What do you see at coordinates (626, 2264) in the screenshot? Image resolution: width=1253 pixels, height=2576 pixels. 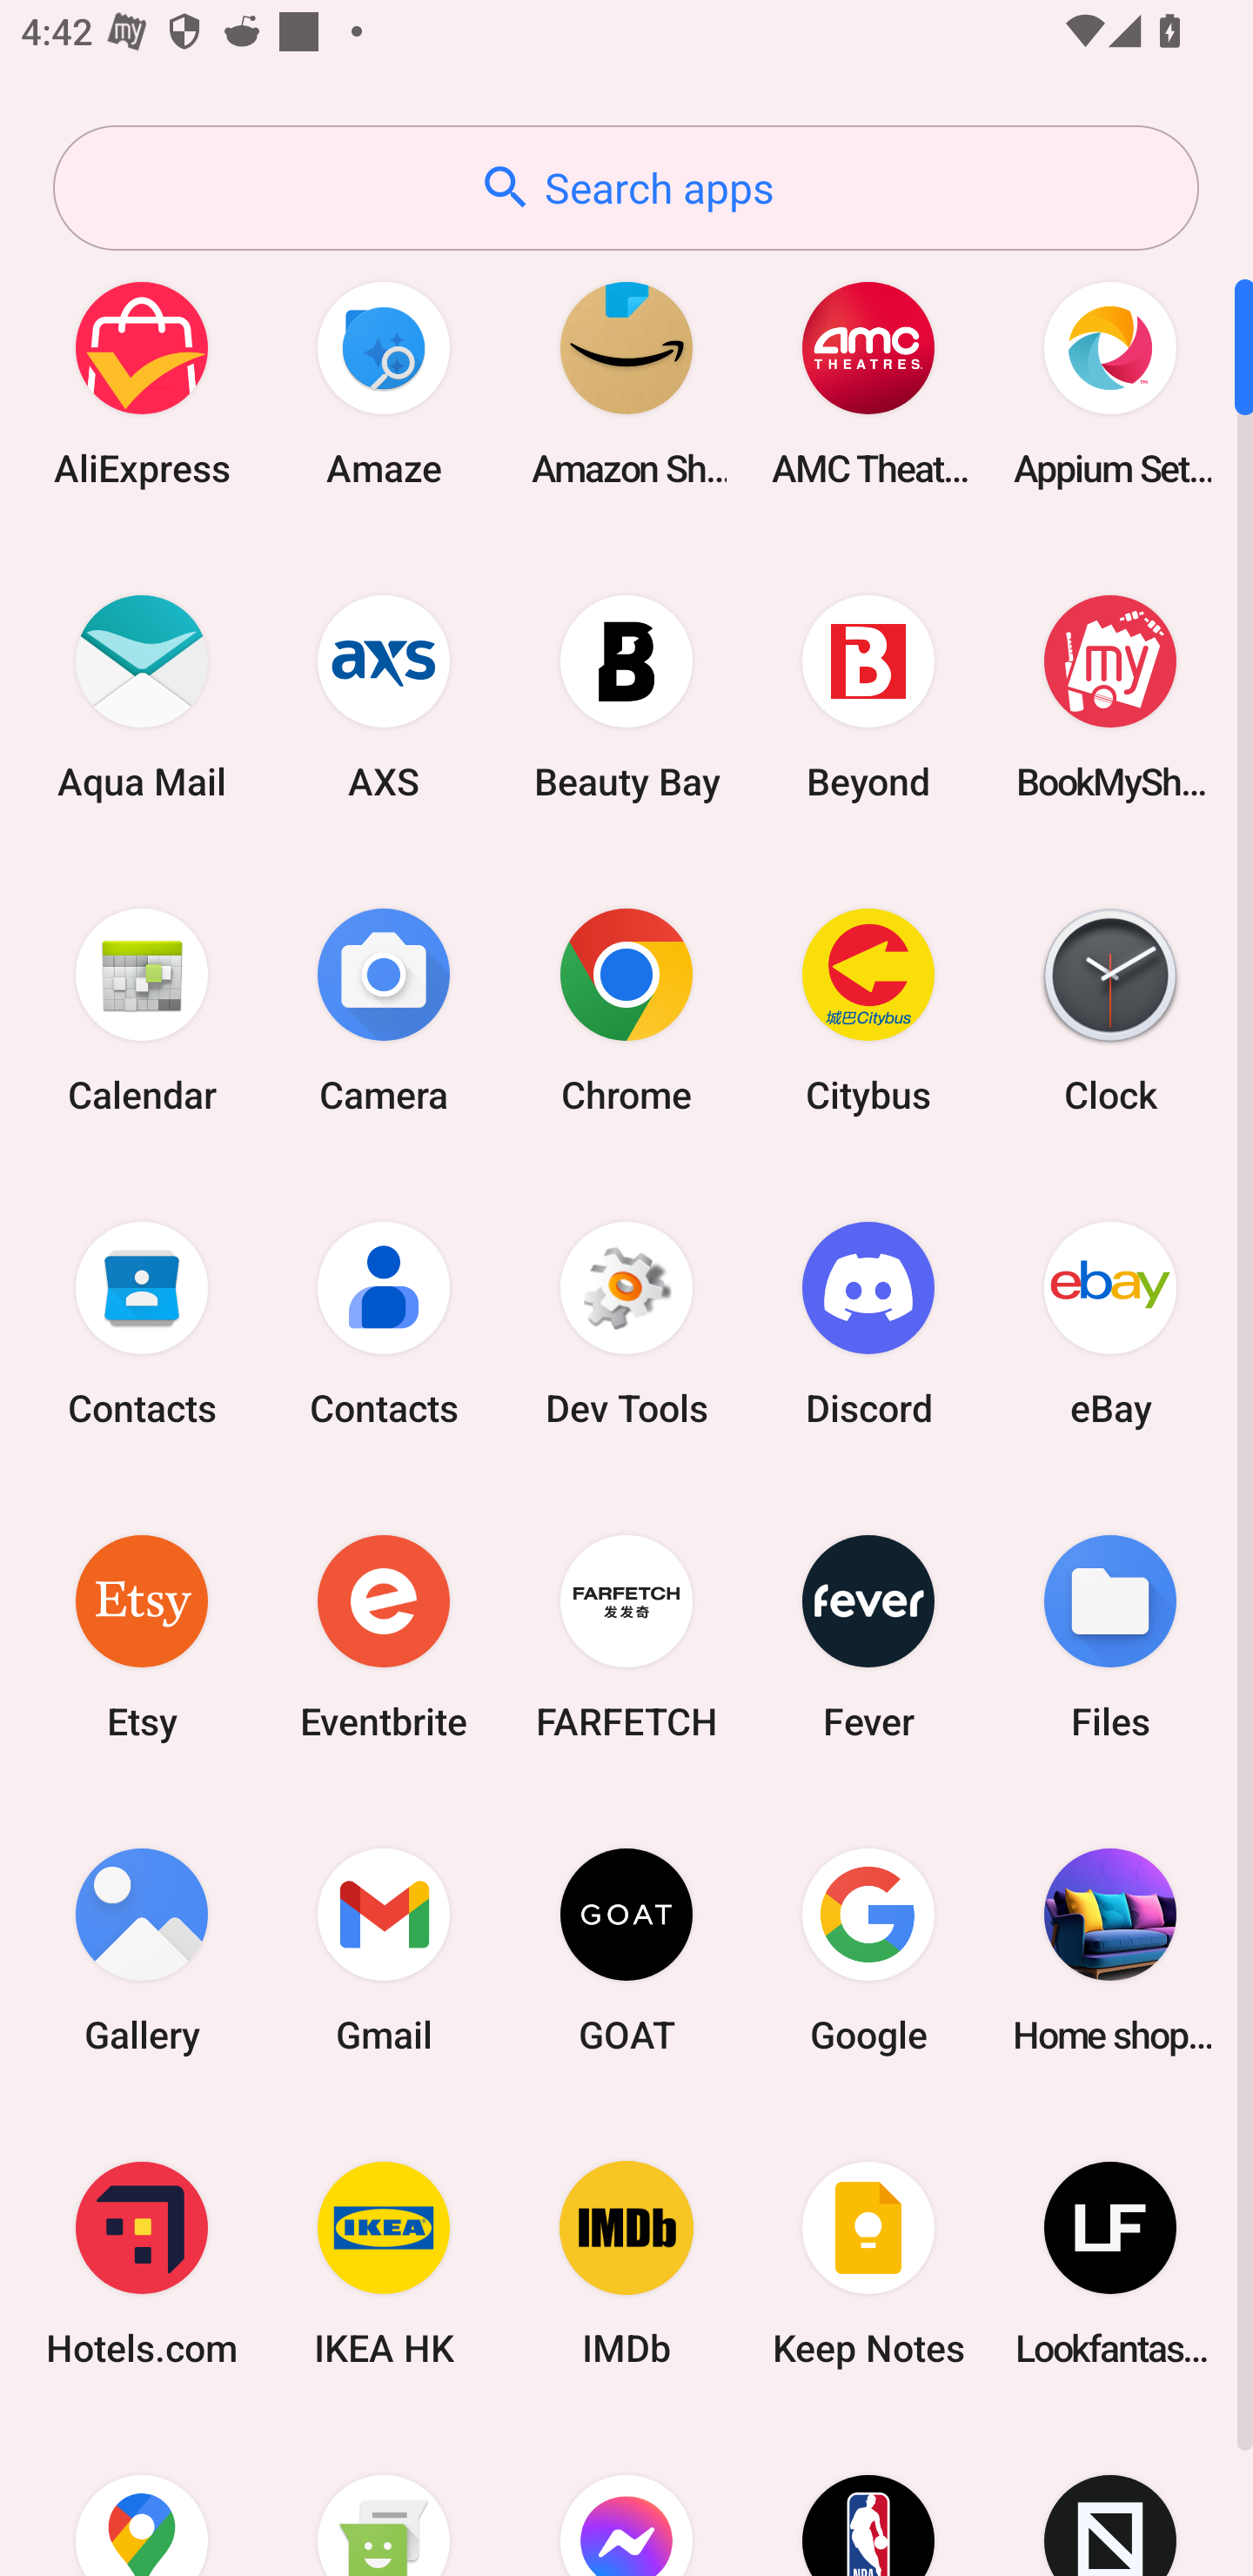 I see `IMDb` at bounding box center [626, 2264].